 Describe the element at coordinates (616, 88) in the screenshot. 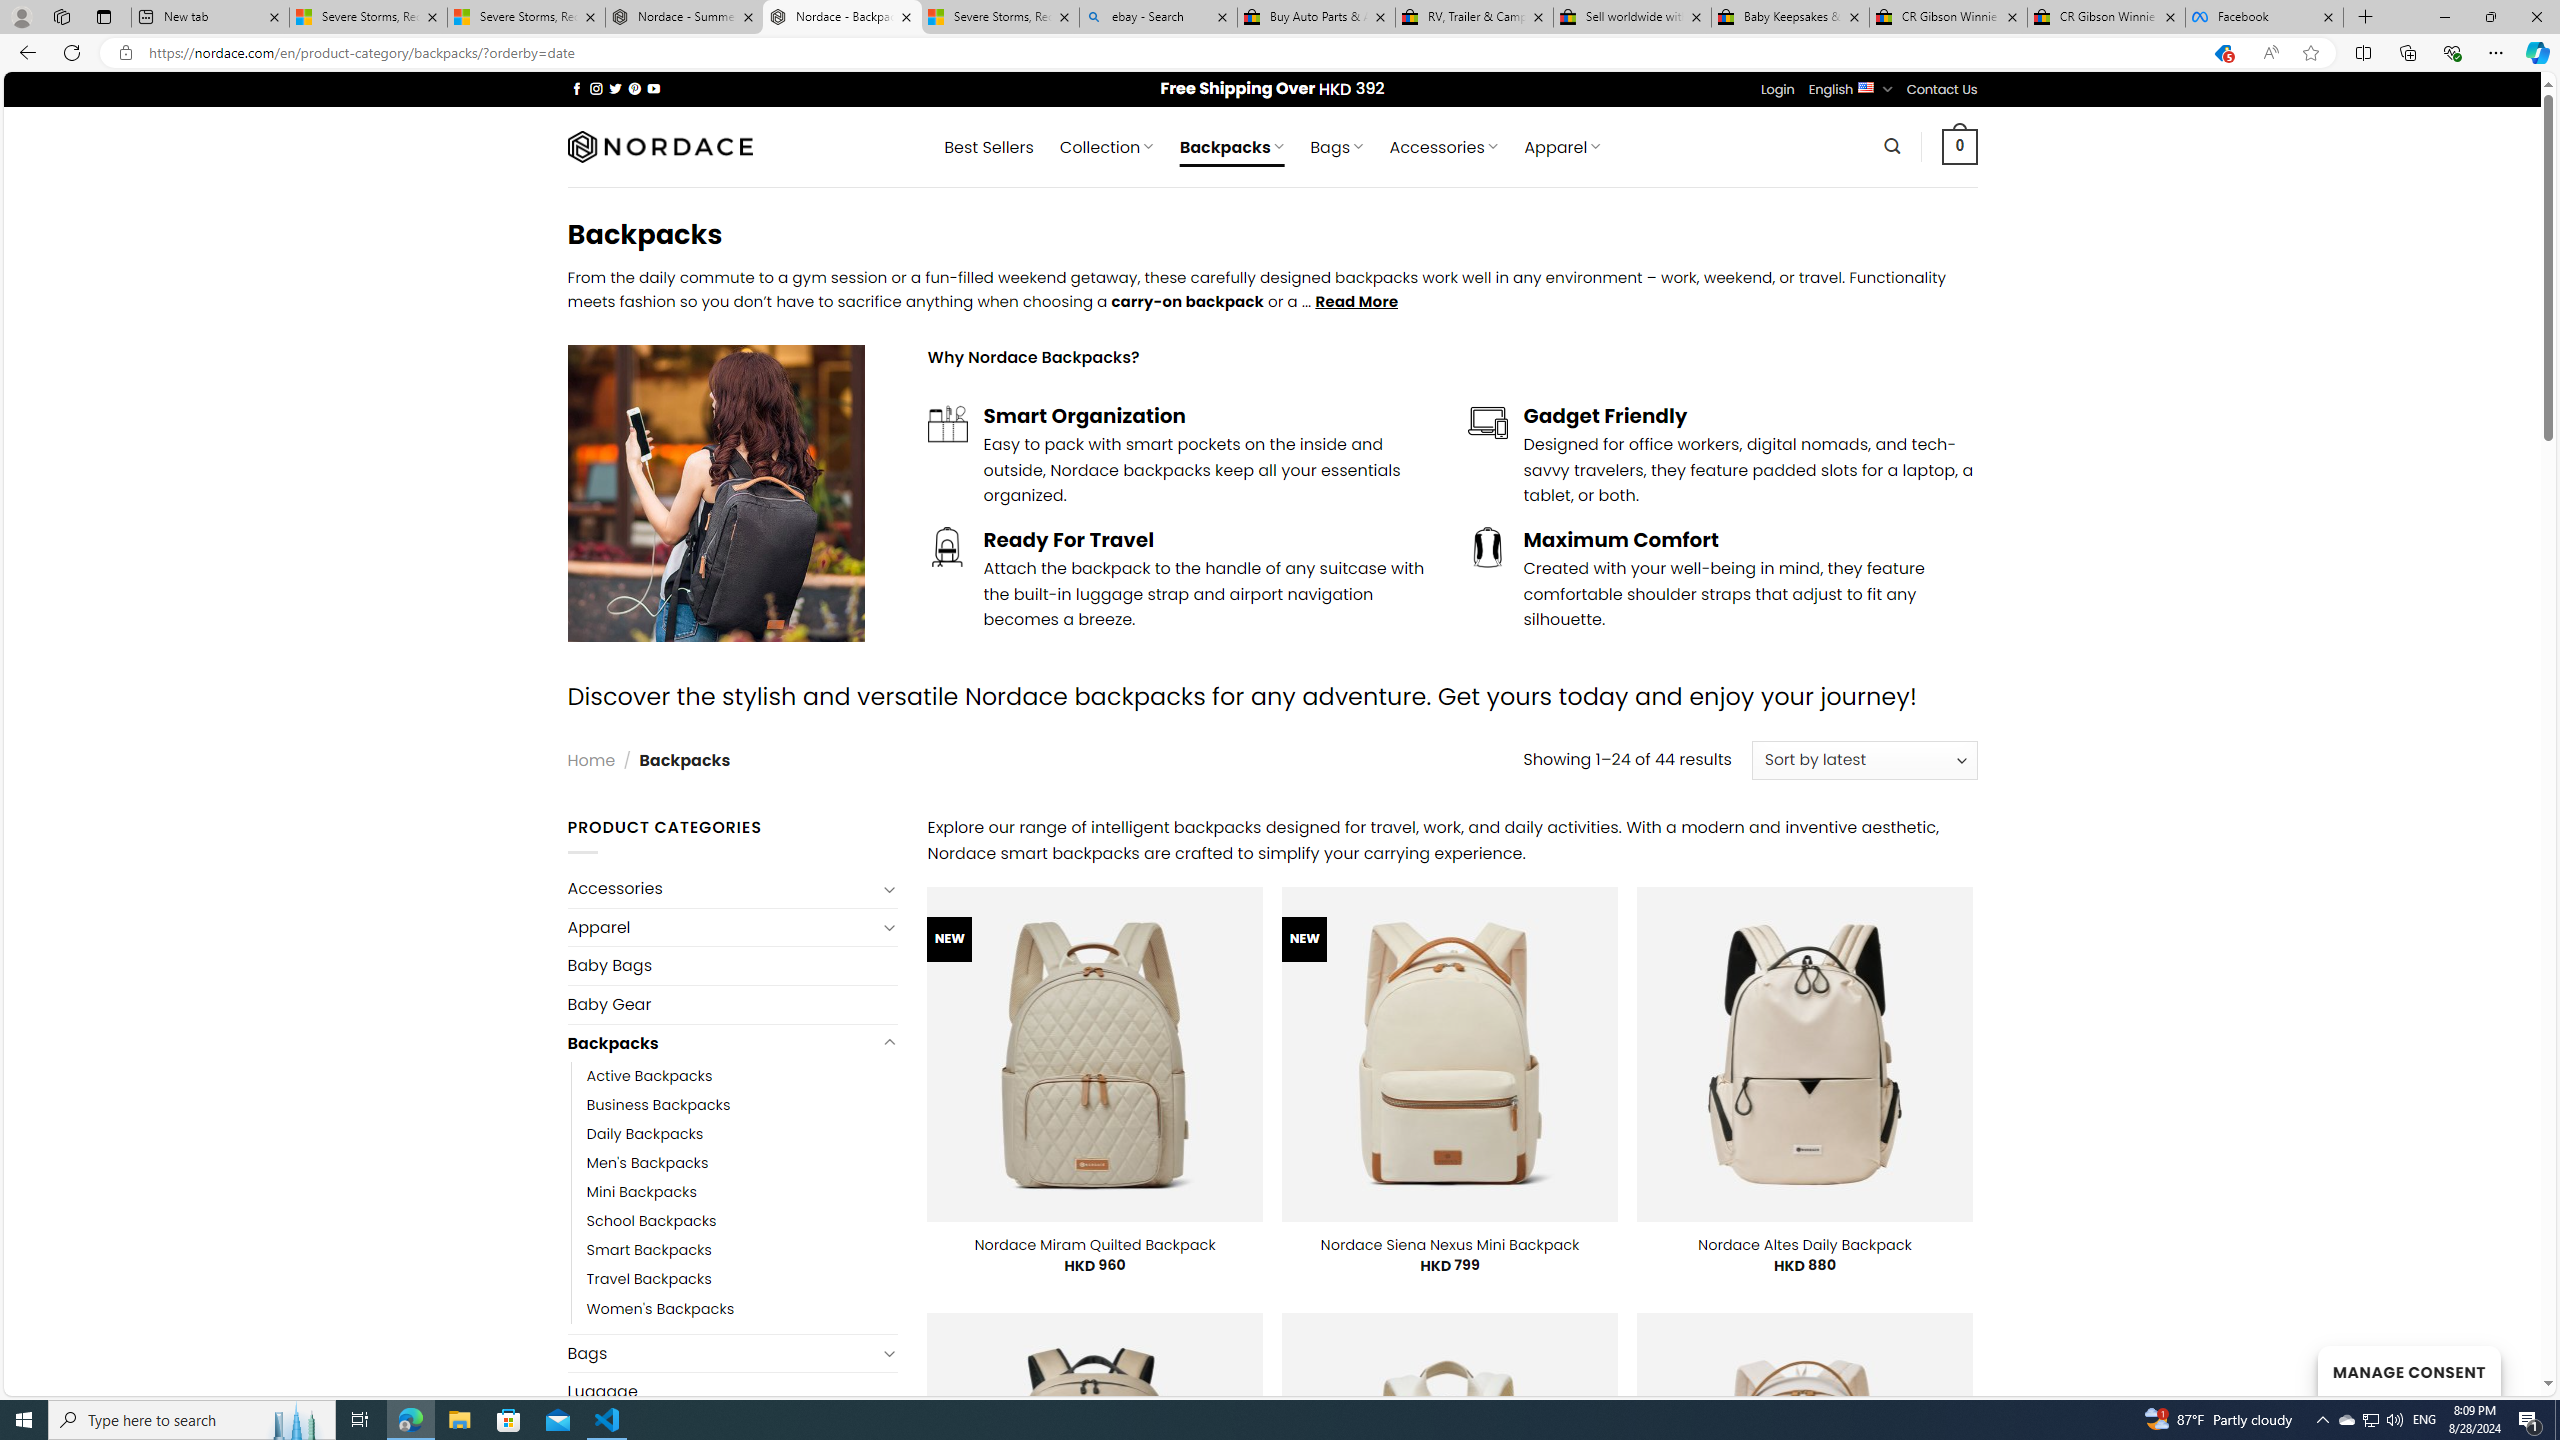

I see `Follow on Twitter` at that location.